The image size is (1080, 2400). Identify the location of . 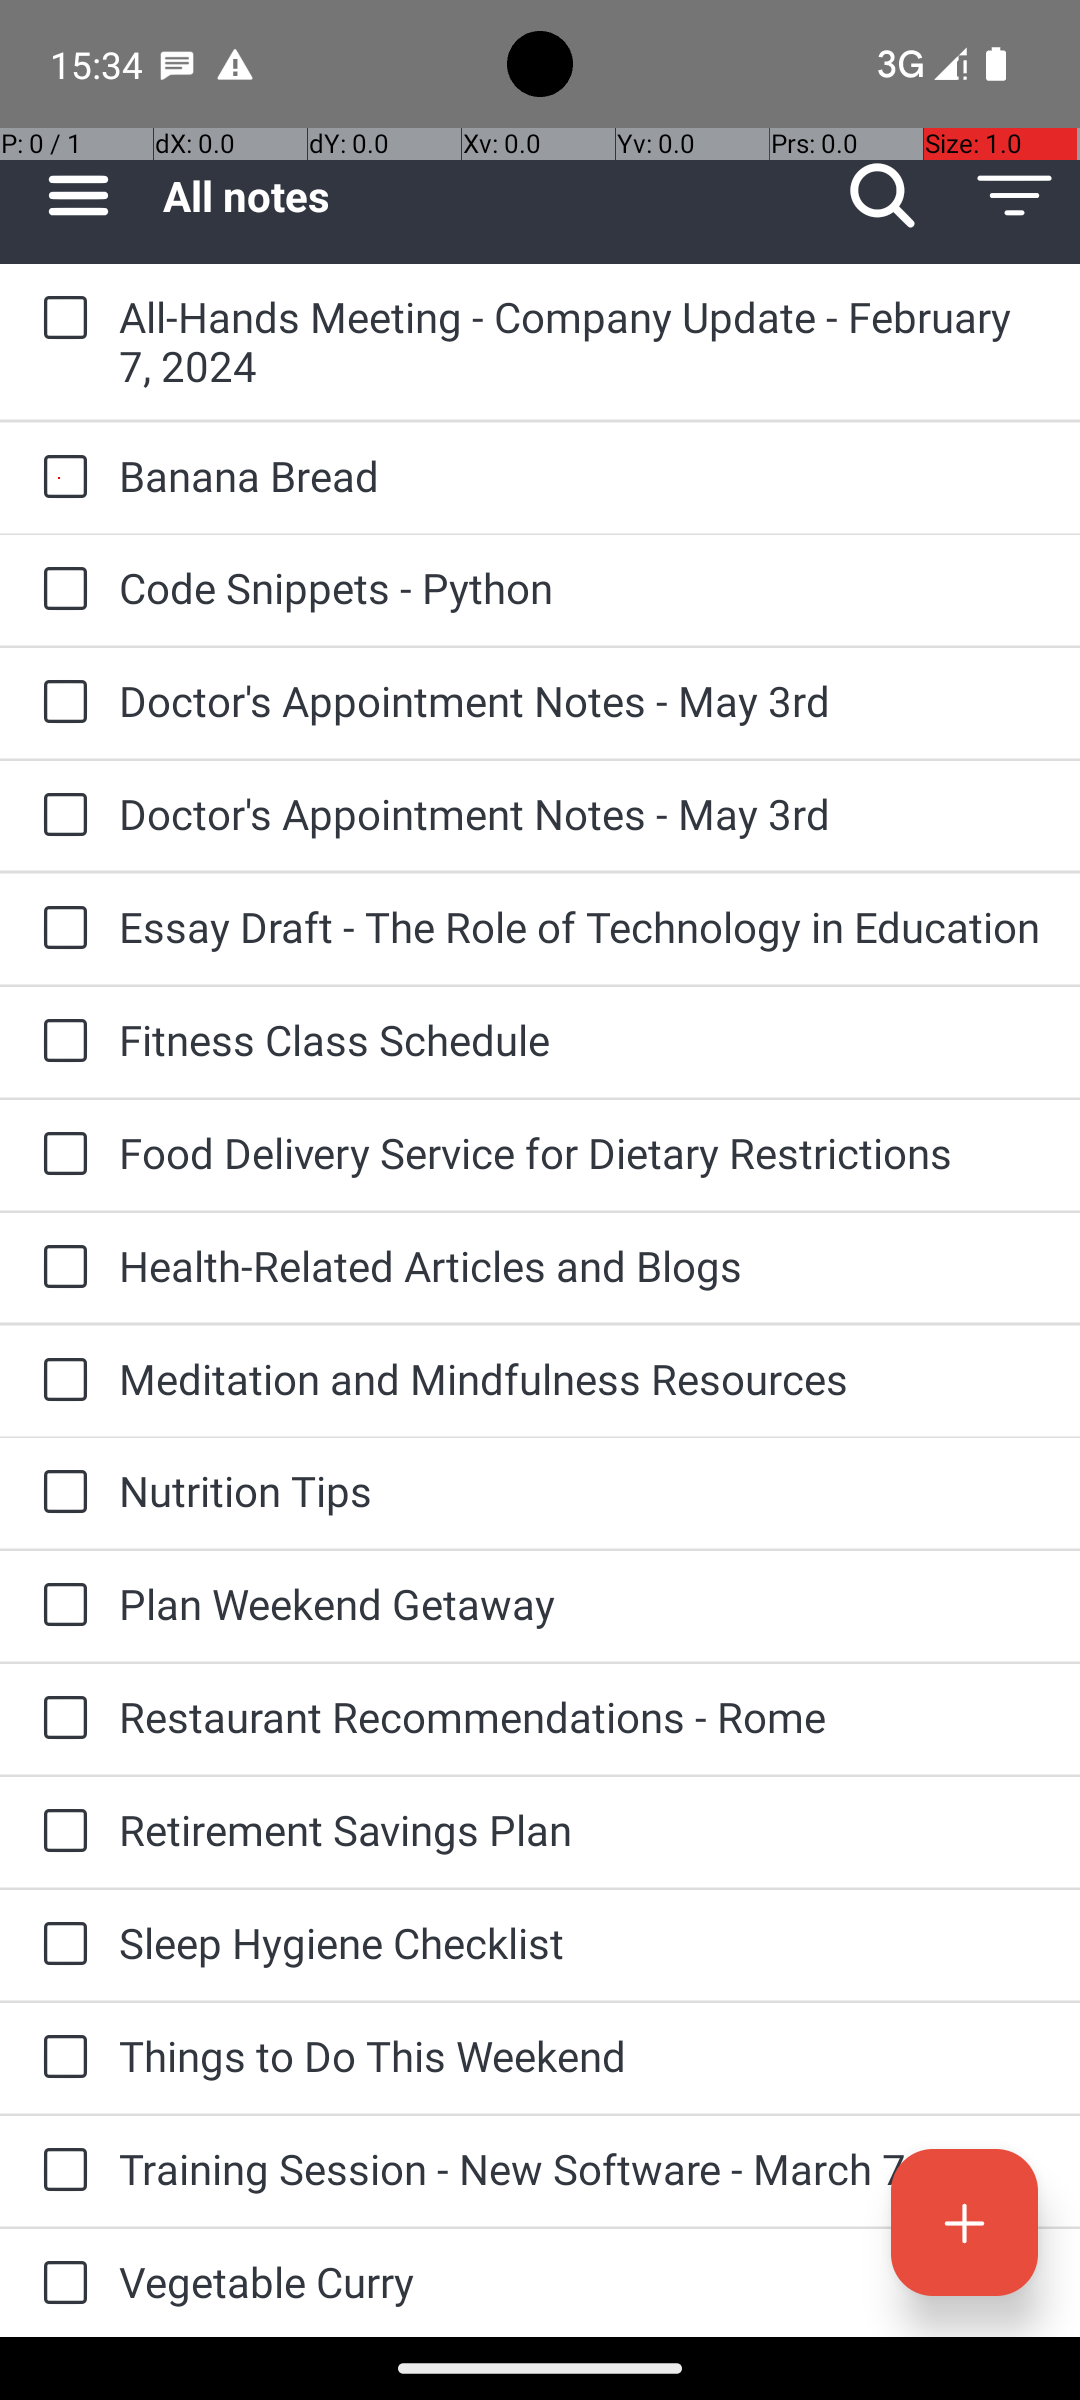
(882, 196).